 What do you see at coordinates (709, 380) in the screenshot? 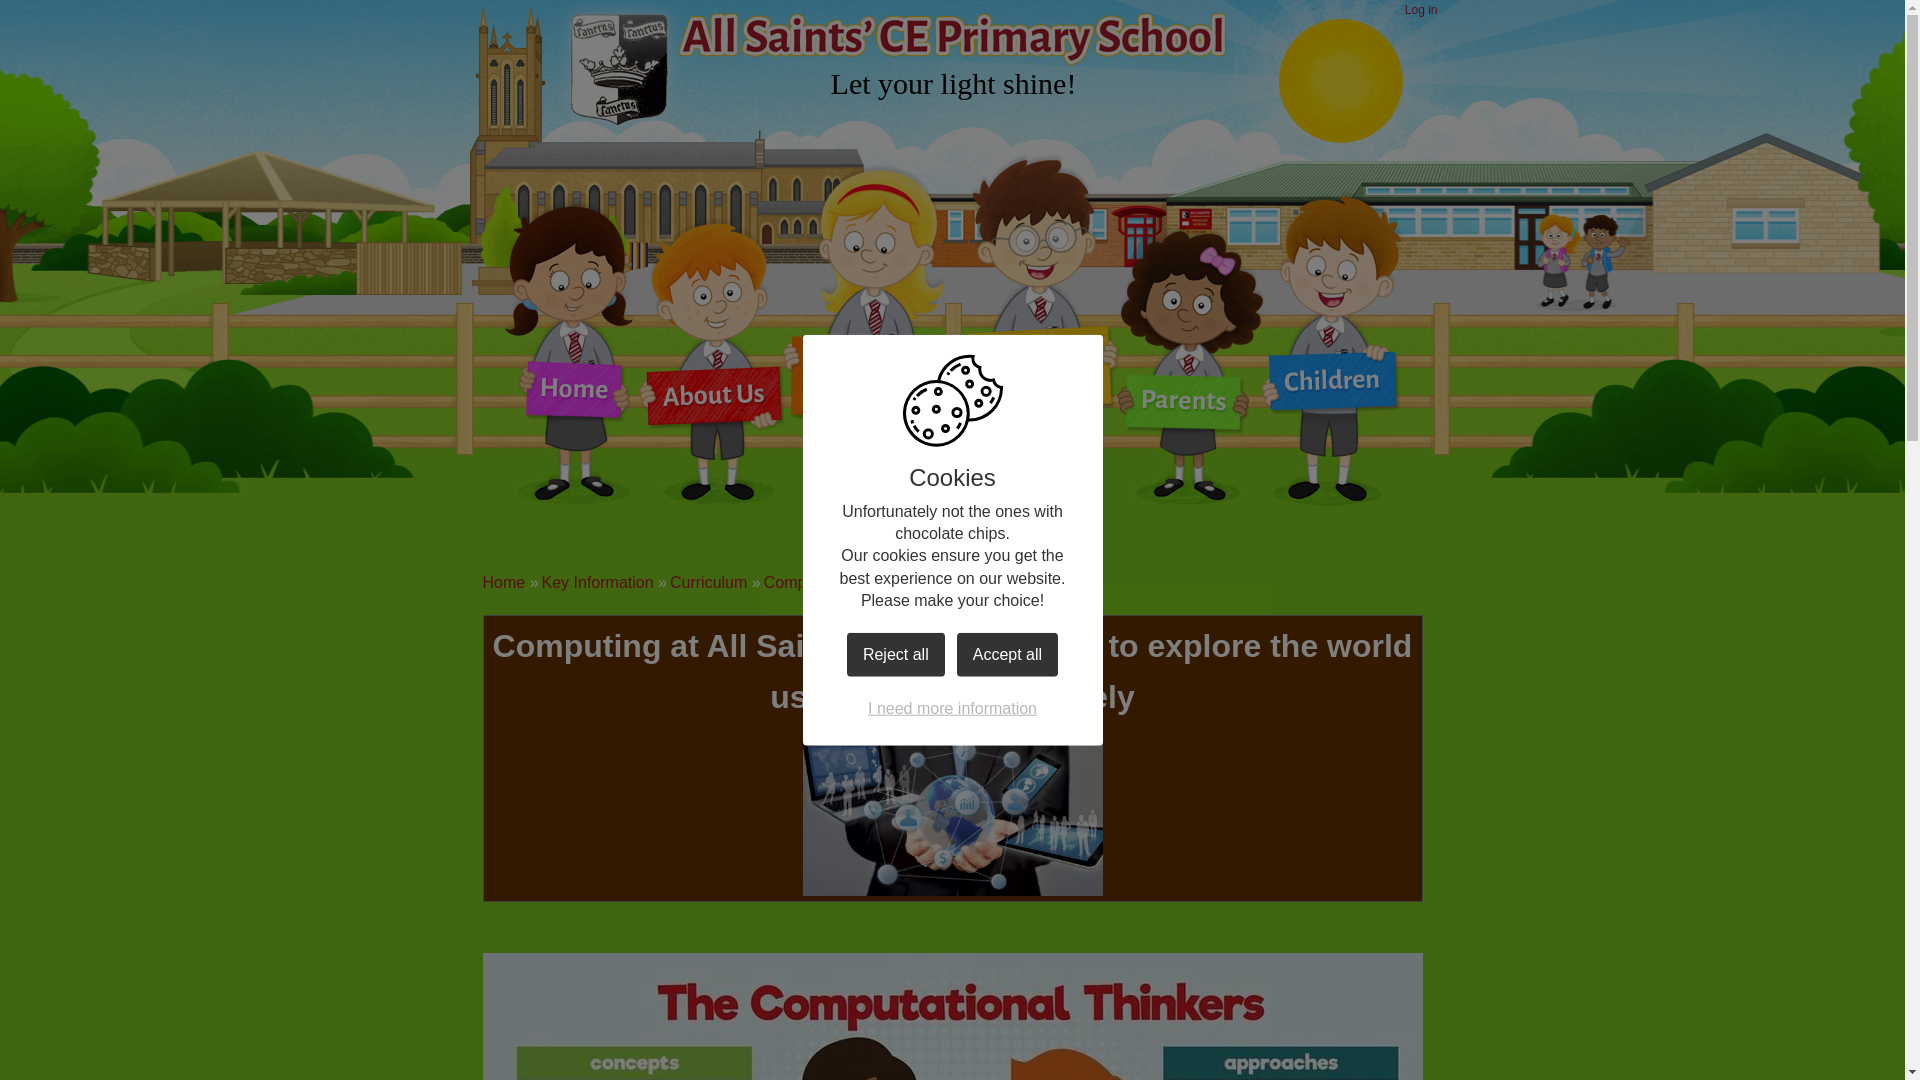
I see `About Us` at bounding box center [709, 380].